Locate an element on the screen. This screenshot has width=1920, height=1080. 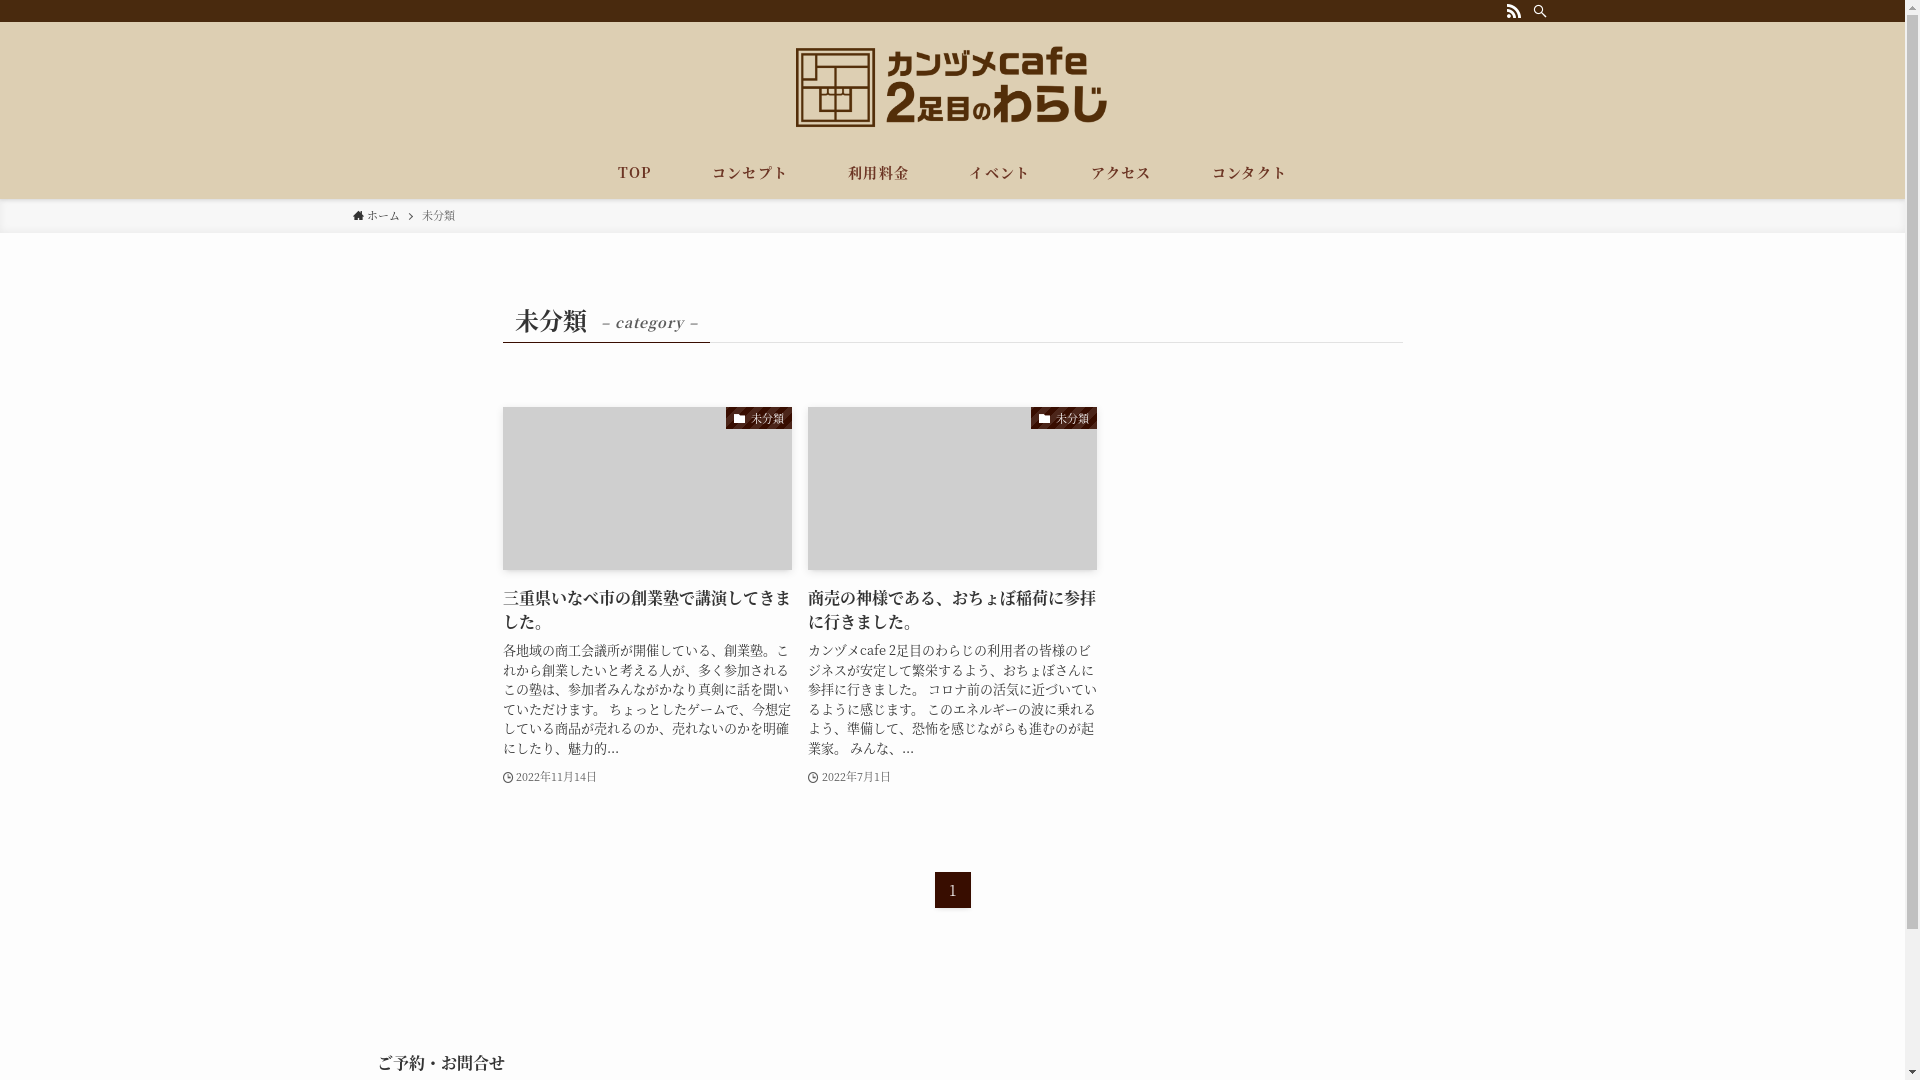
TOP is located at coordinates (635, 172).